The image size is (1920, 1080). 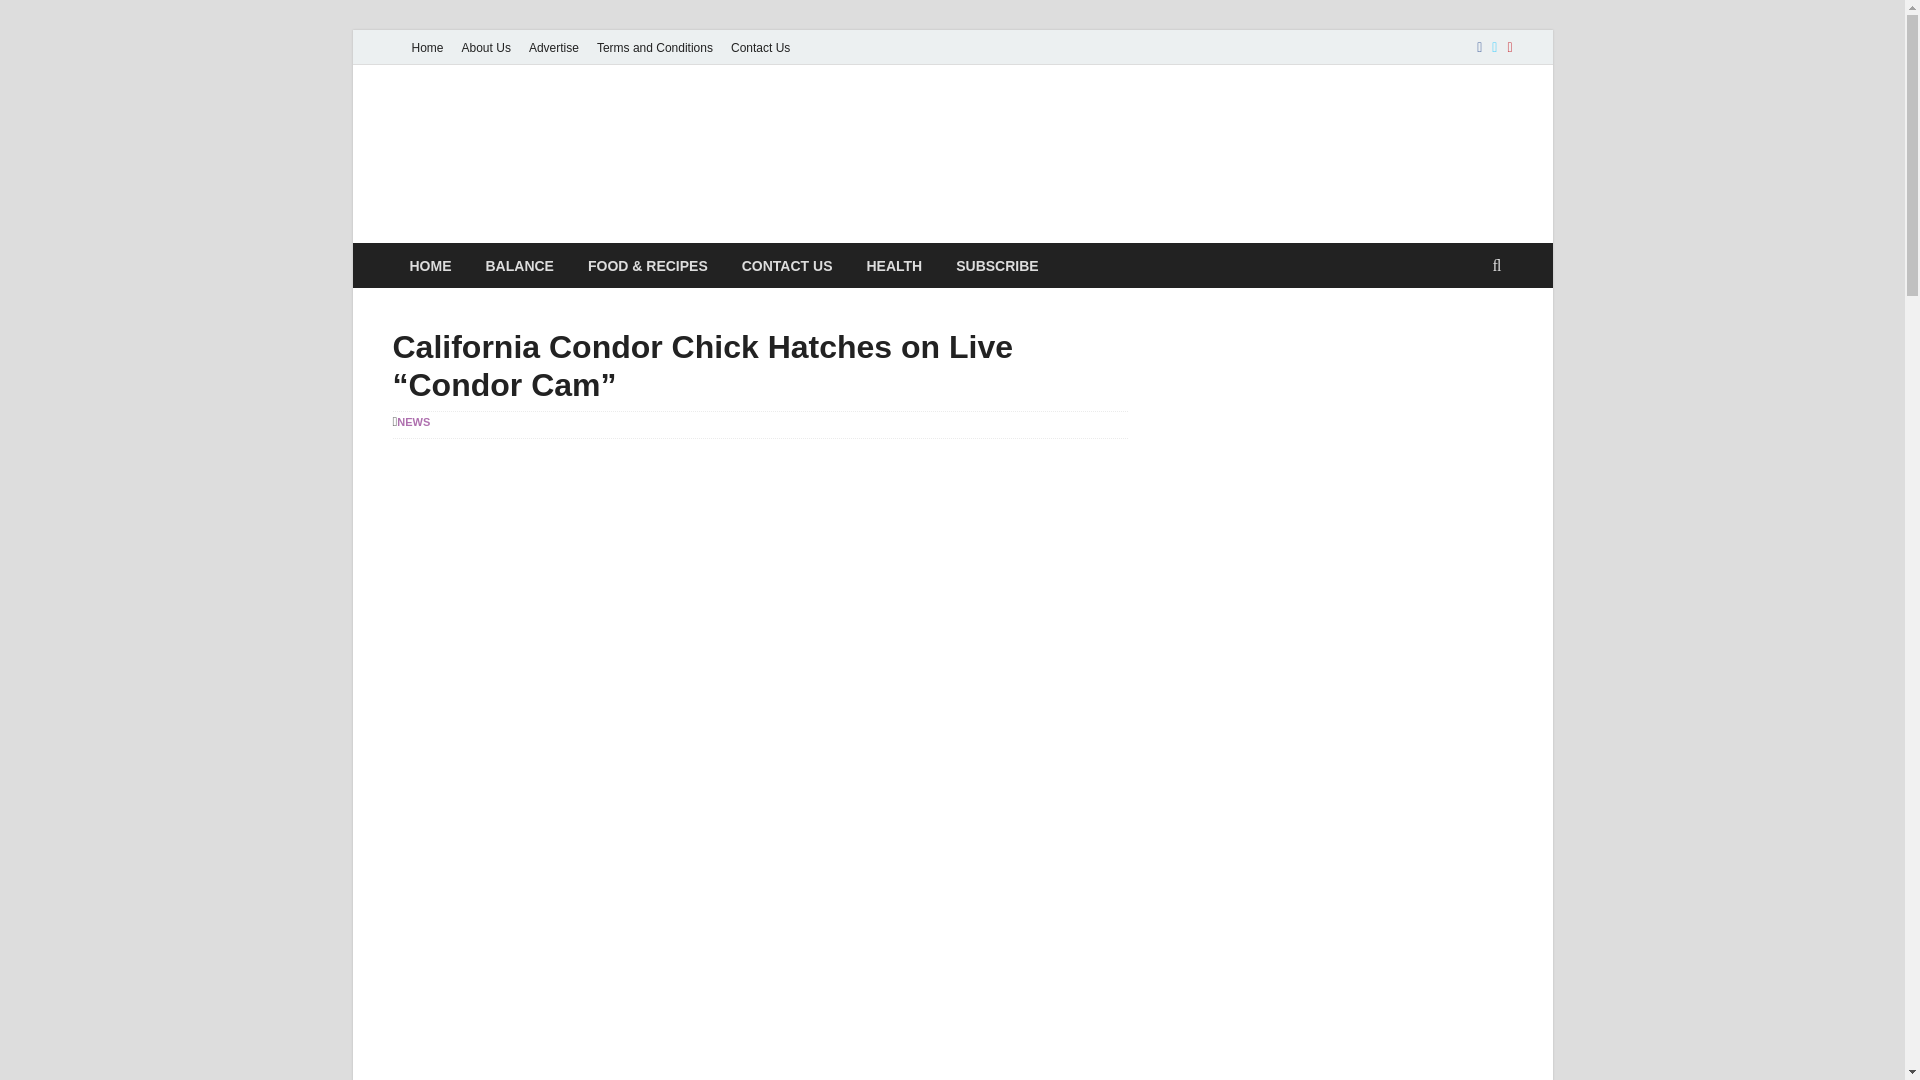 What do you see at coordinates (426, 47) in the screenshot?
I see `Home` at bounding box center [426, 47].